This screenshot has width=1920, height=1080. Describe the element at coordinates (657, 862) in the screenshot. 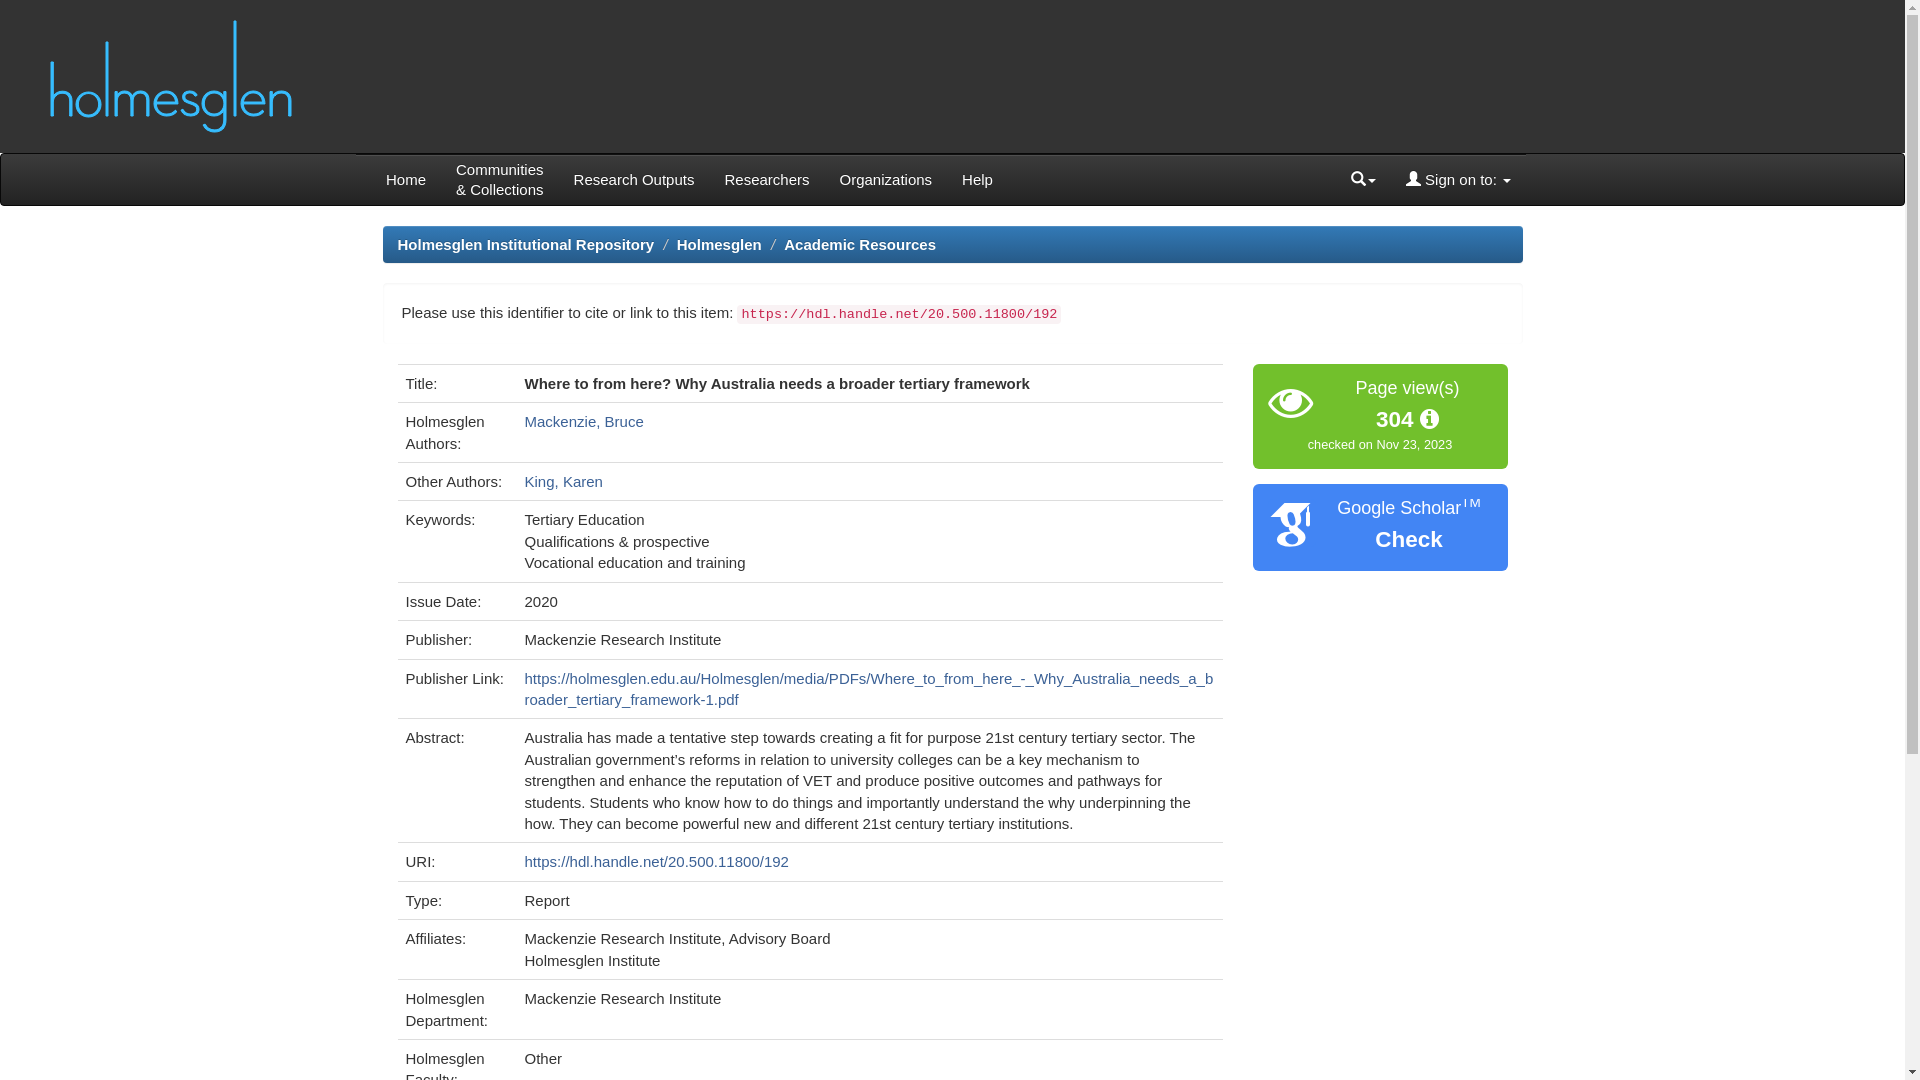

I see `https://hdl.handle.net/20.500.11800/192` at that location.